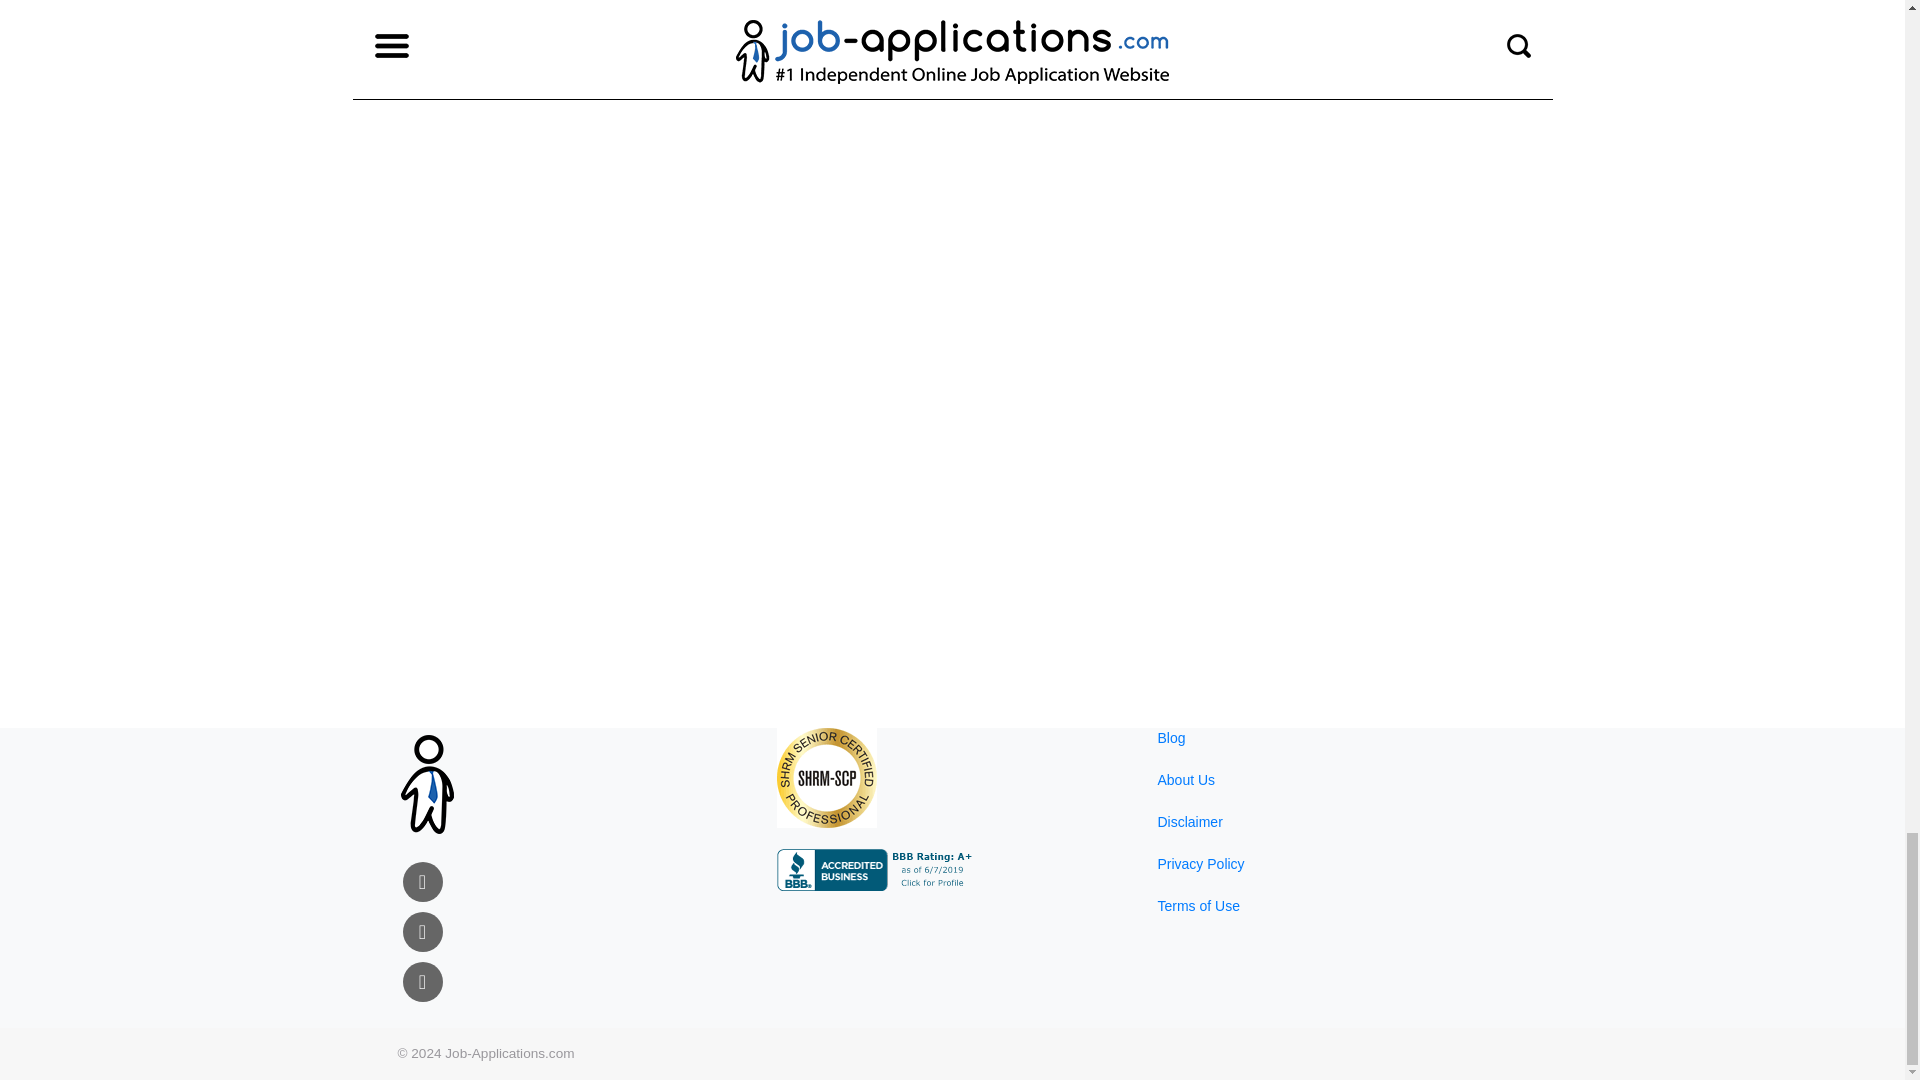 Image resolution: width=1920 pixels, height=1080 pixels. Describe the element at coordinates (510, 1053) in the screenshot. I see `Job-Applications.com` at that location.